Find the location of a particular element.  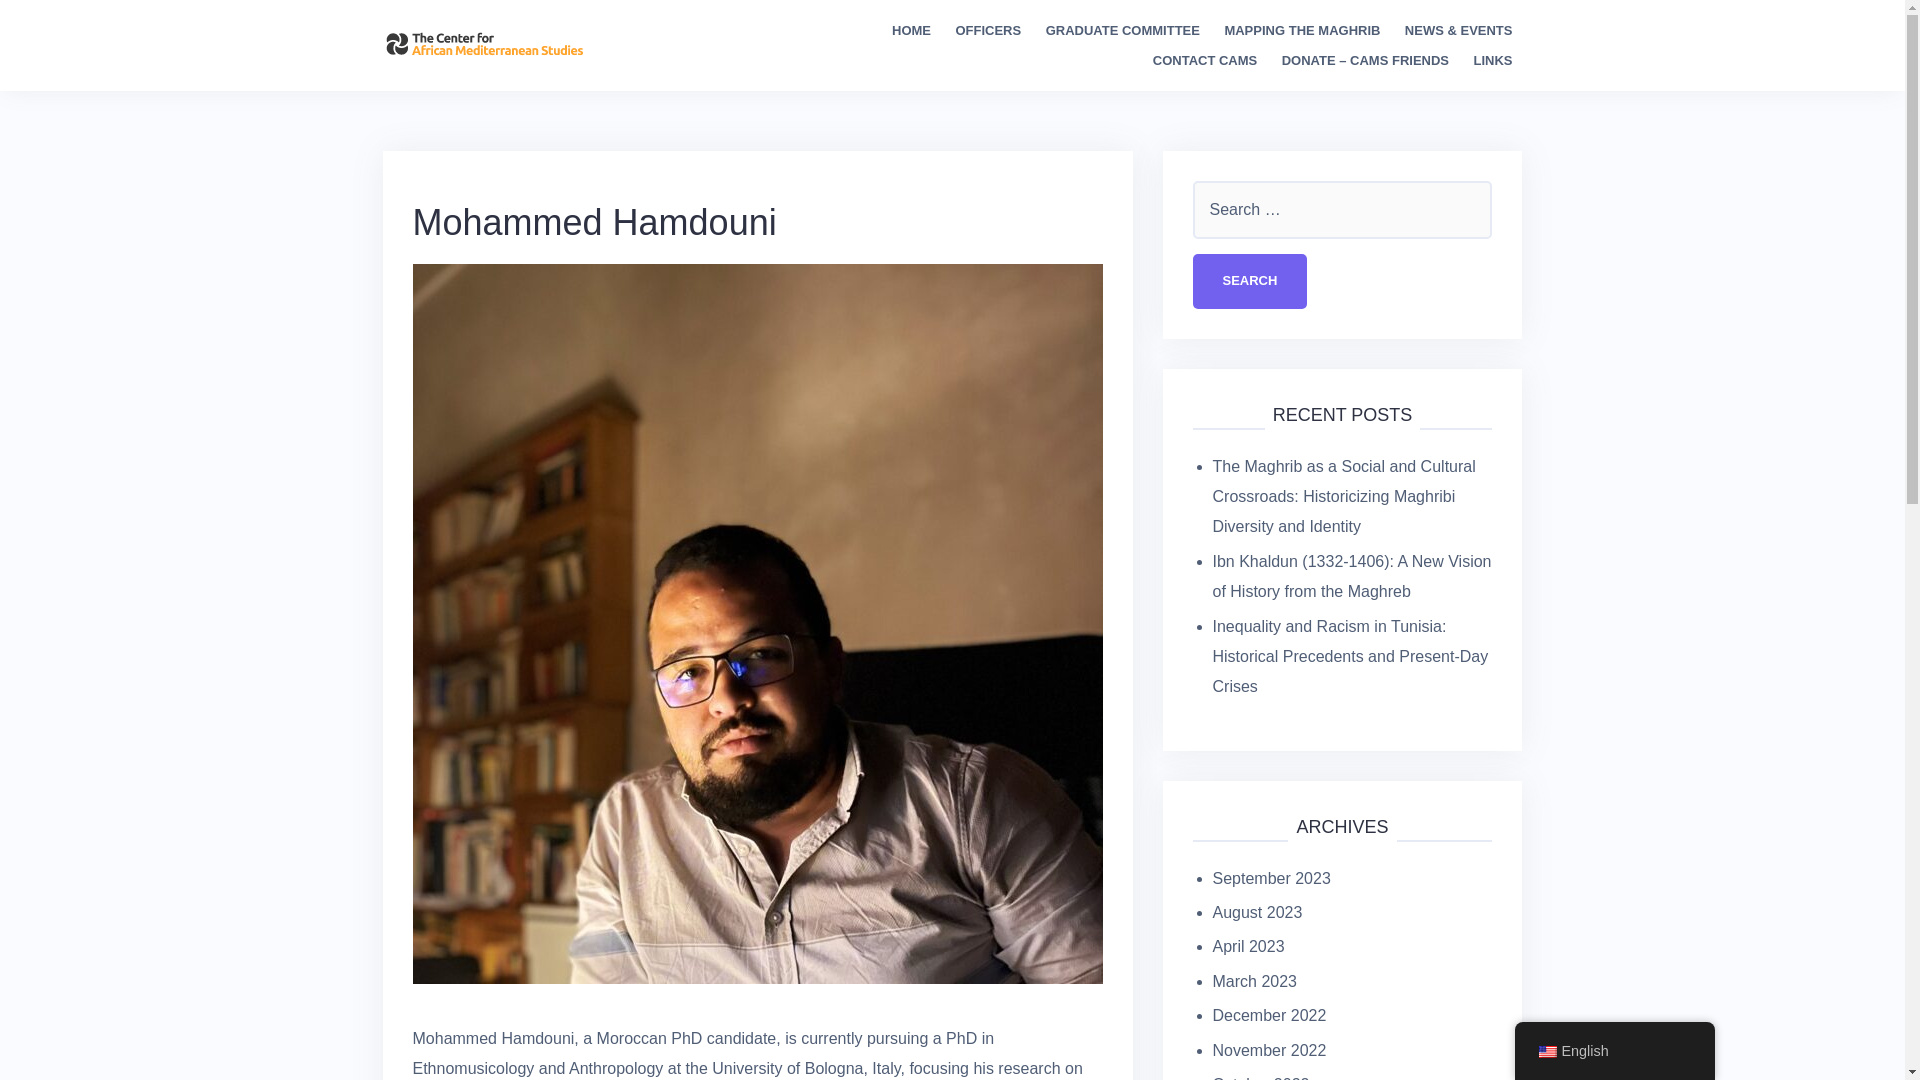

GRADUATE COMMITTEE is located at coordinates (1123, 32).